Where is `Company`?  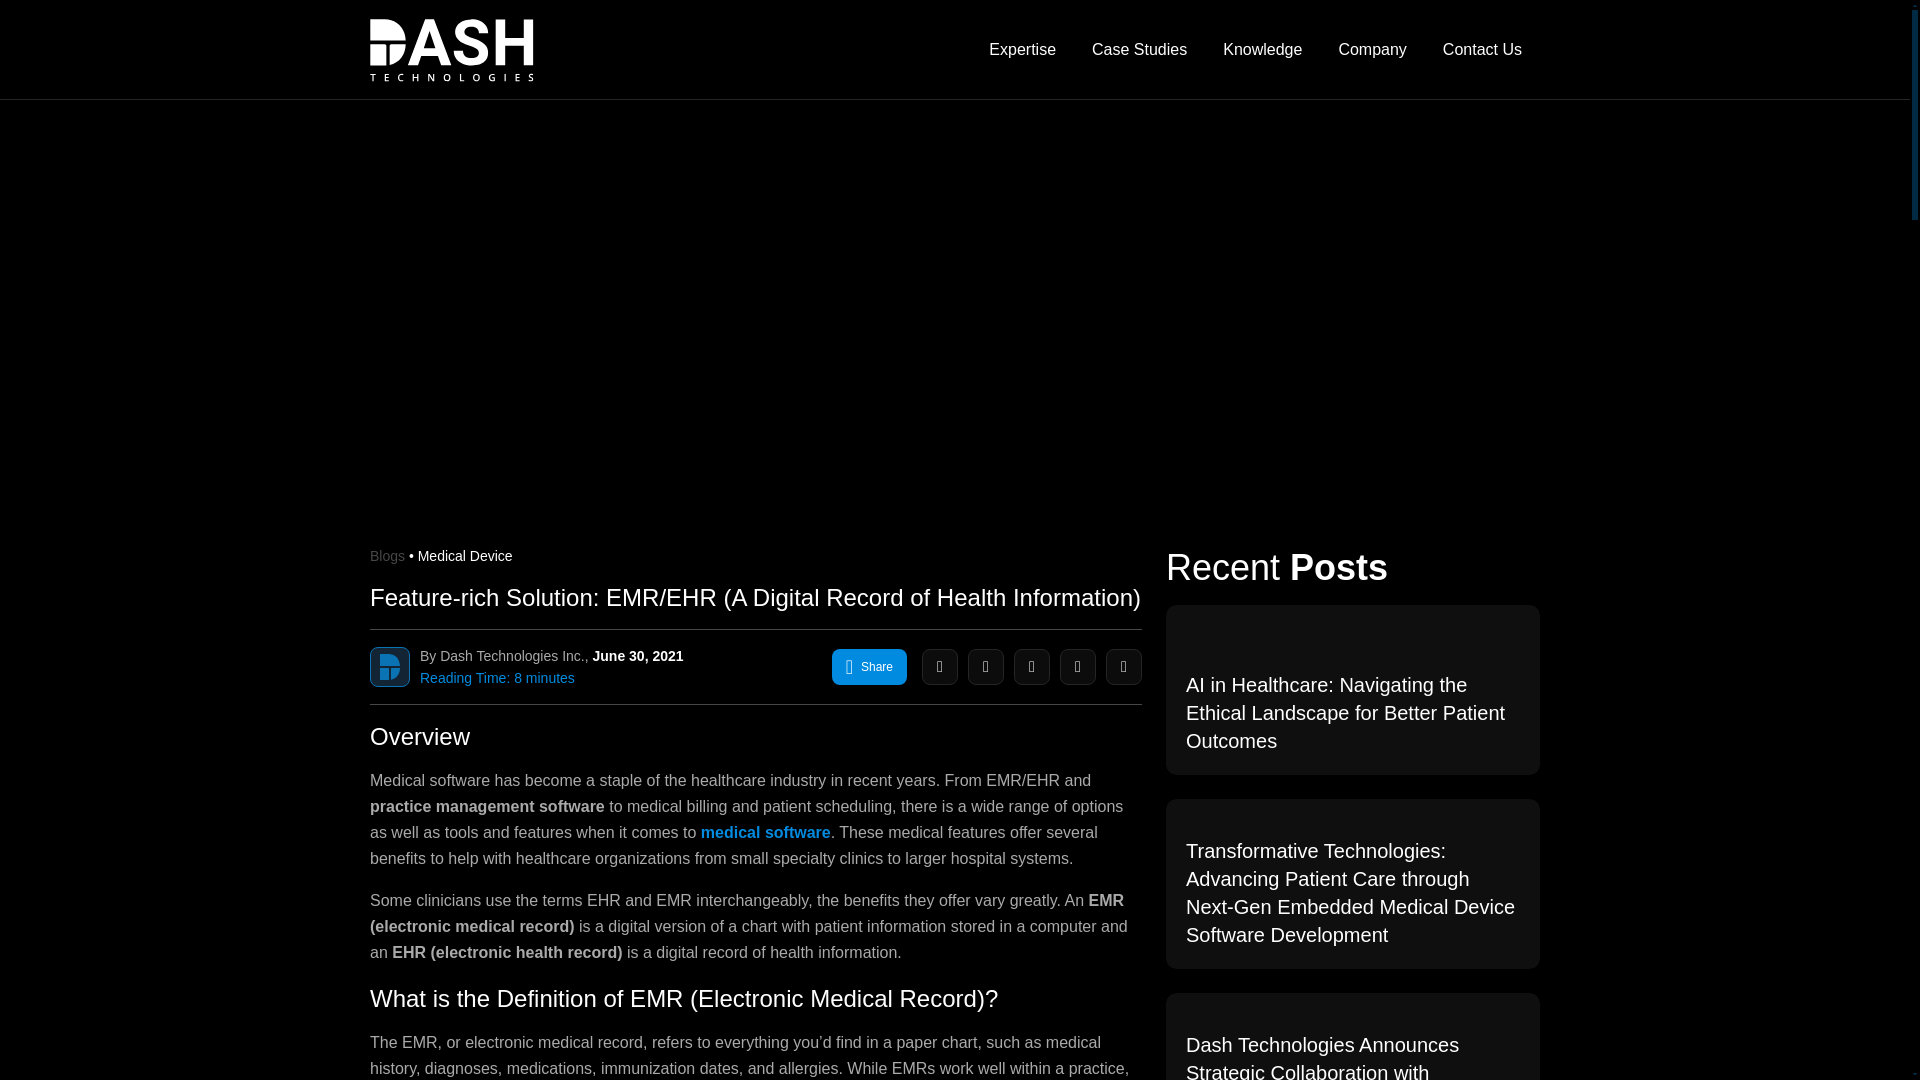 Company is located at coordinates (1372, 50).